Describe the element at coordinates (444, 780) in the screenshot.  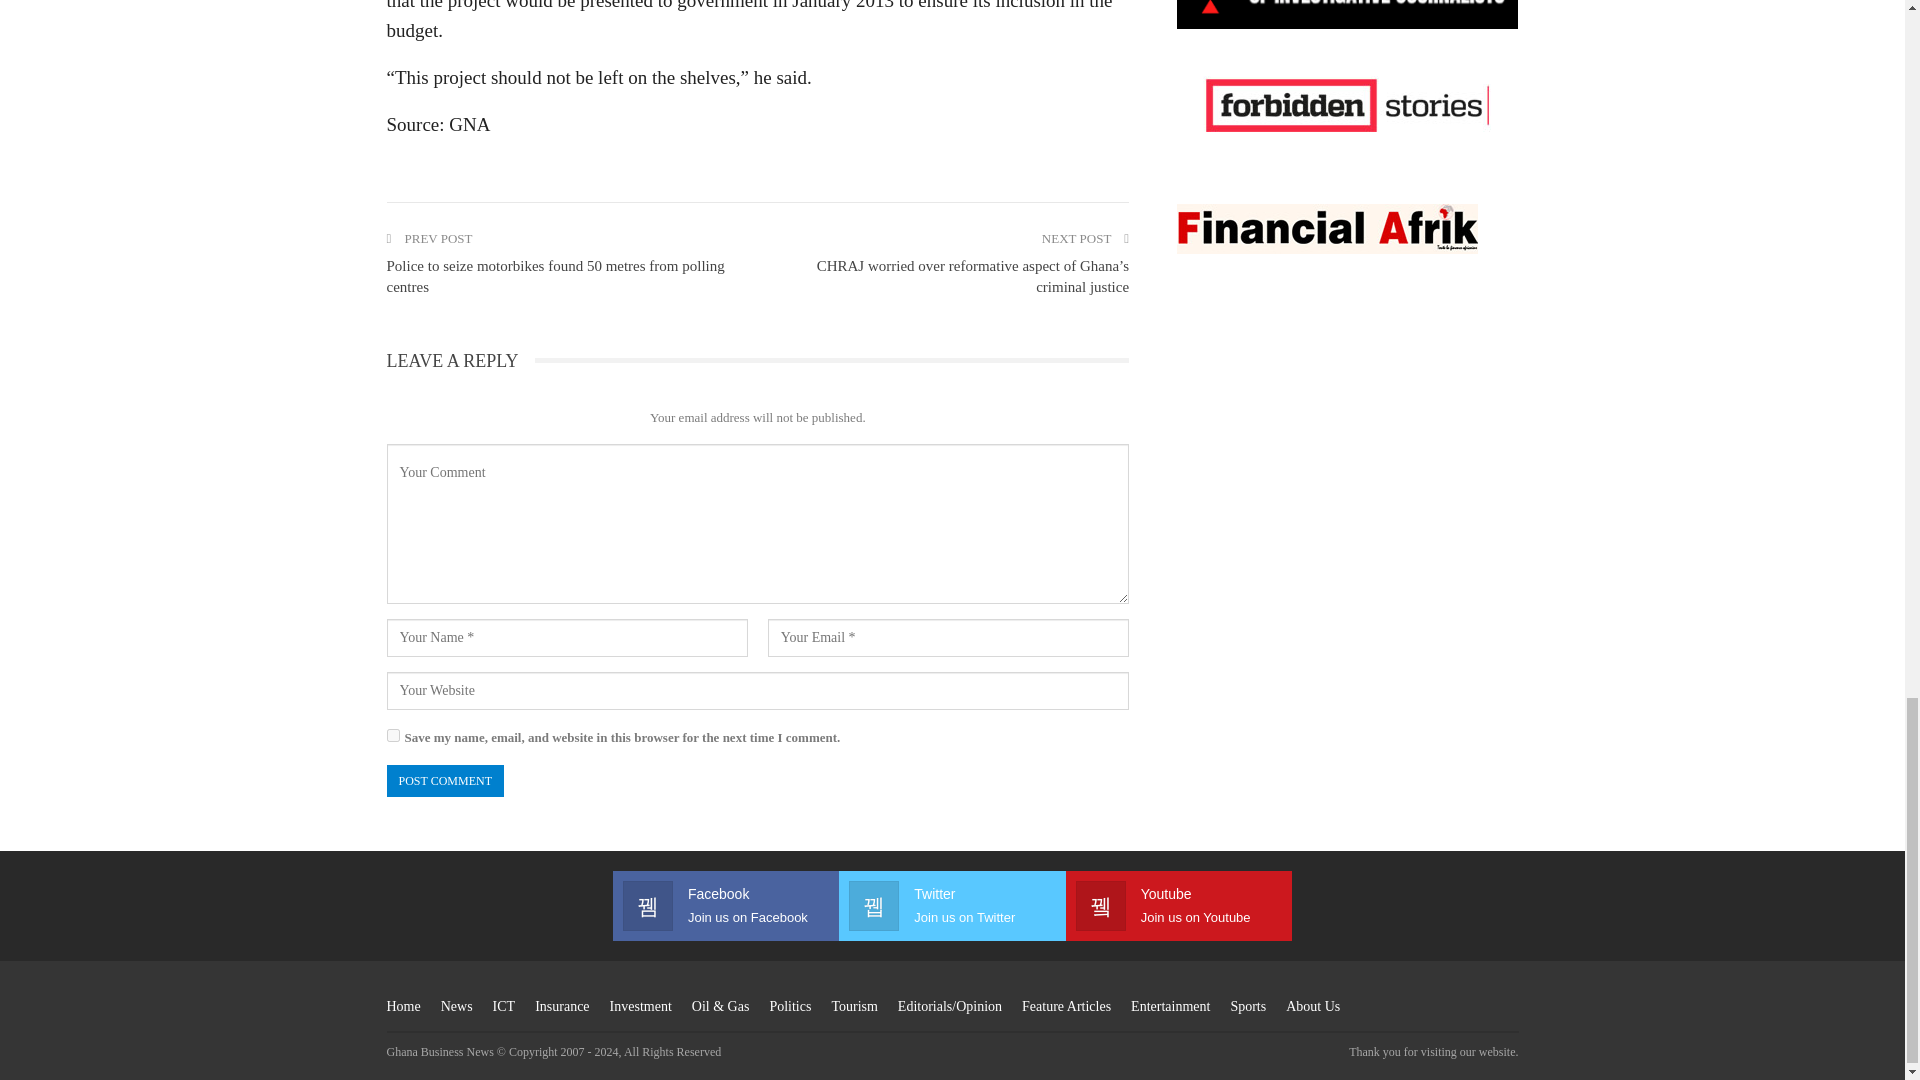
I see `Post Comment` at that location.